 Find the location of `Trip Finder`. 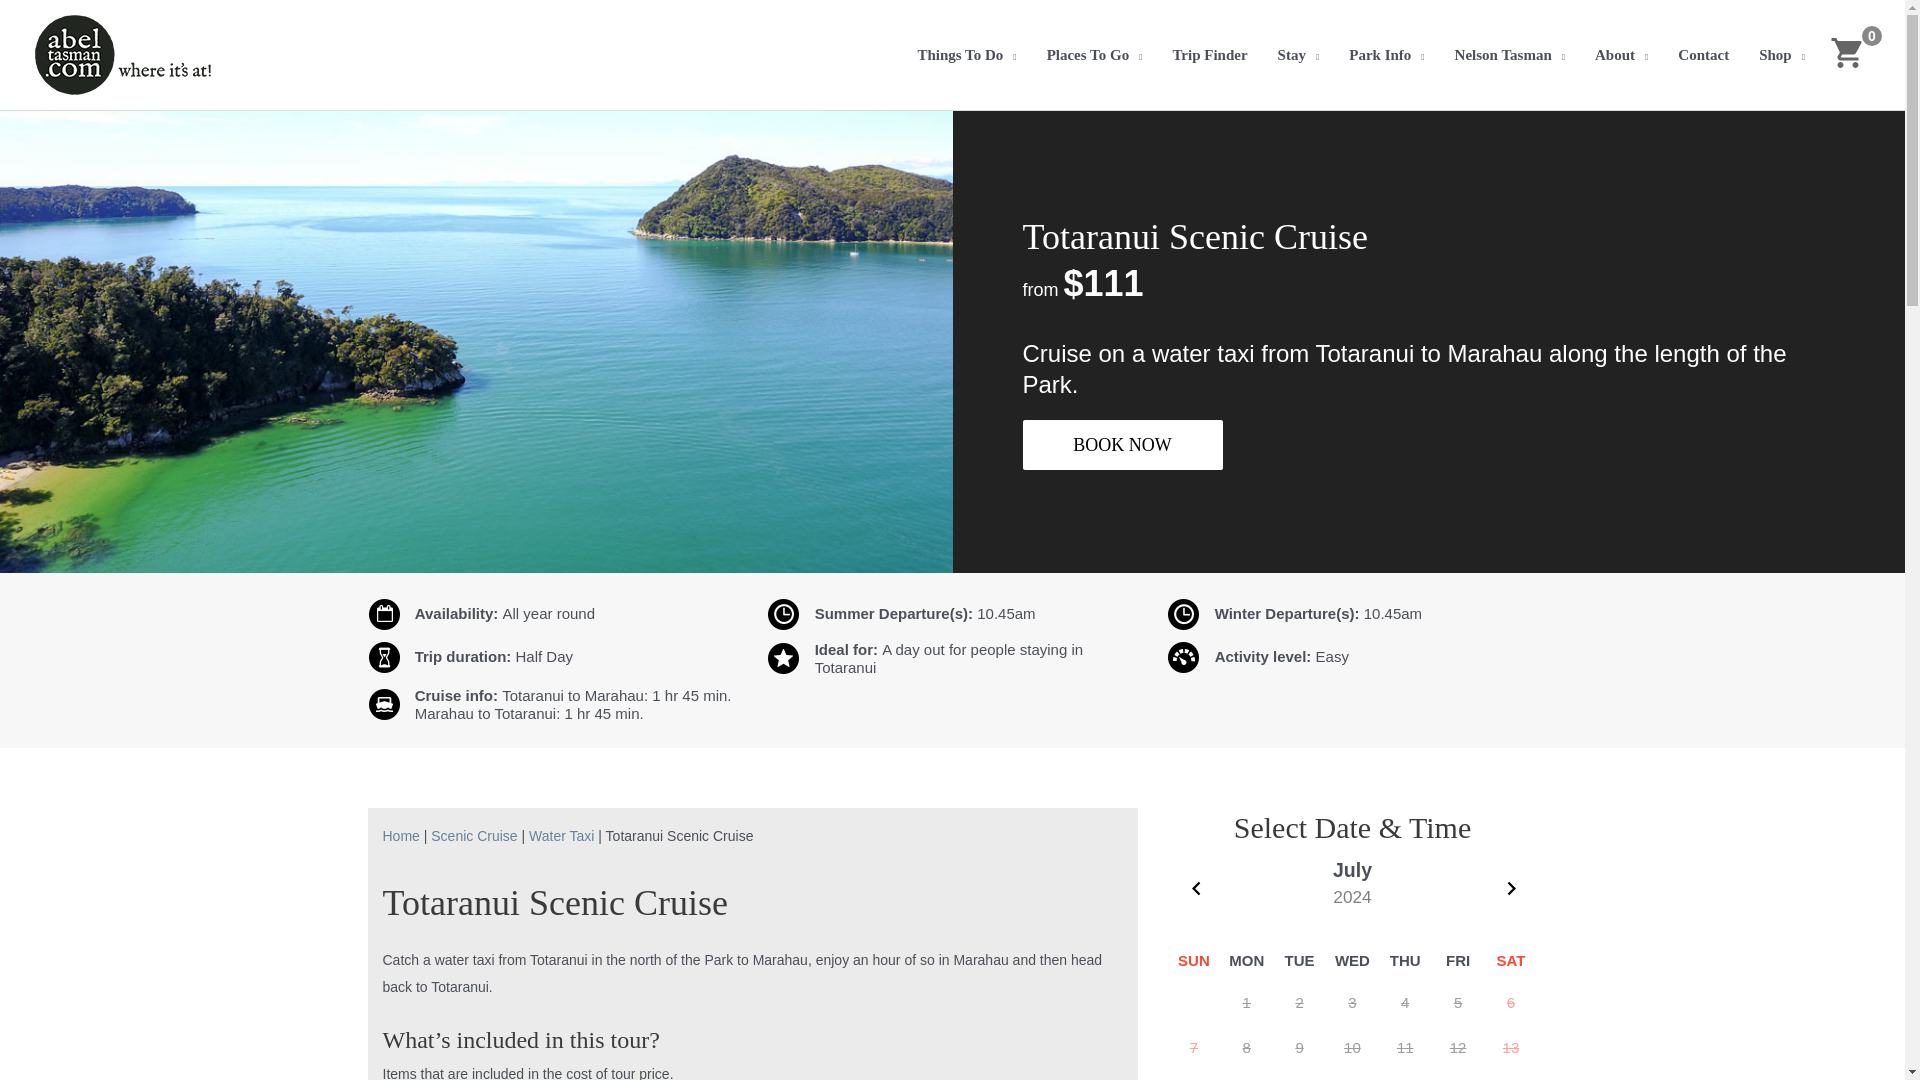

Trip Finder is located at coordinates (1209, 54).